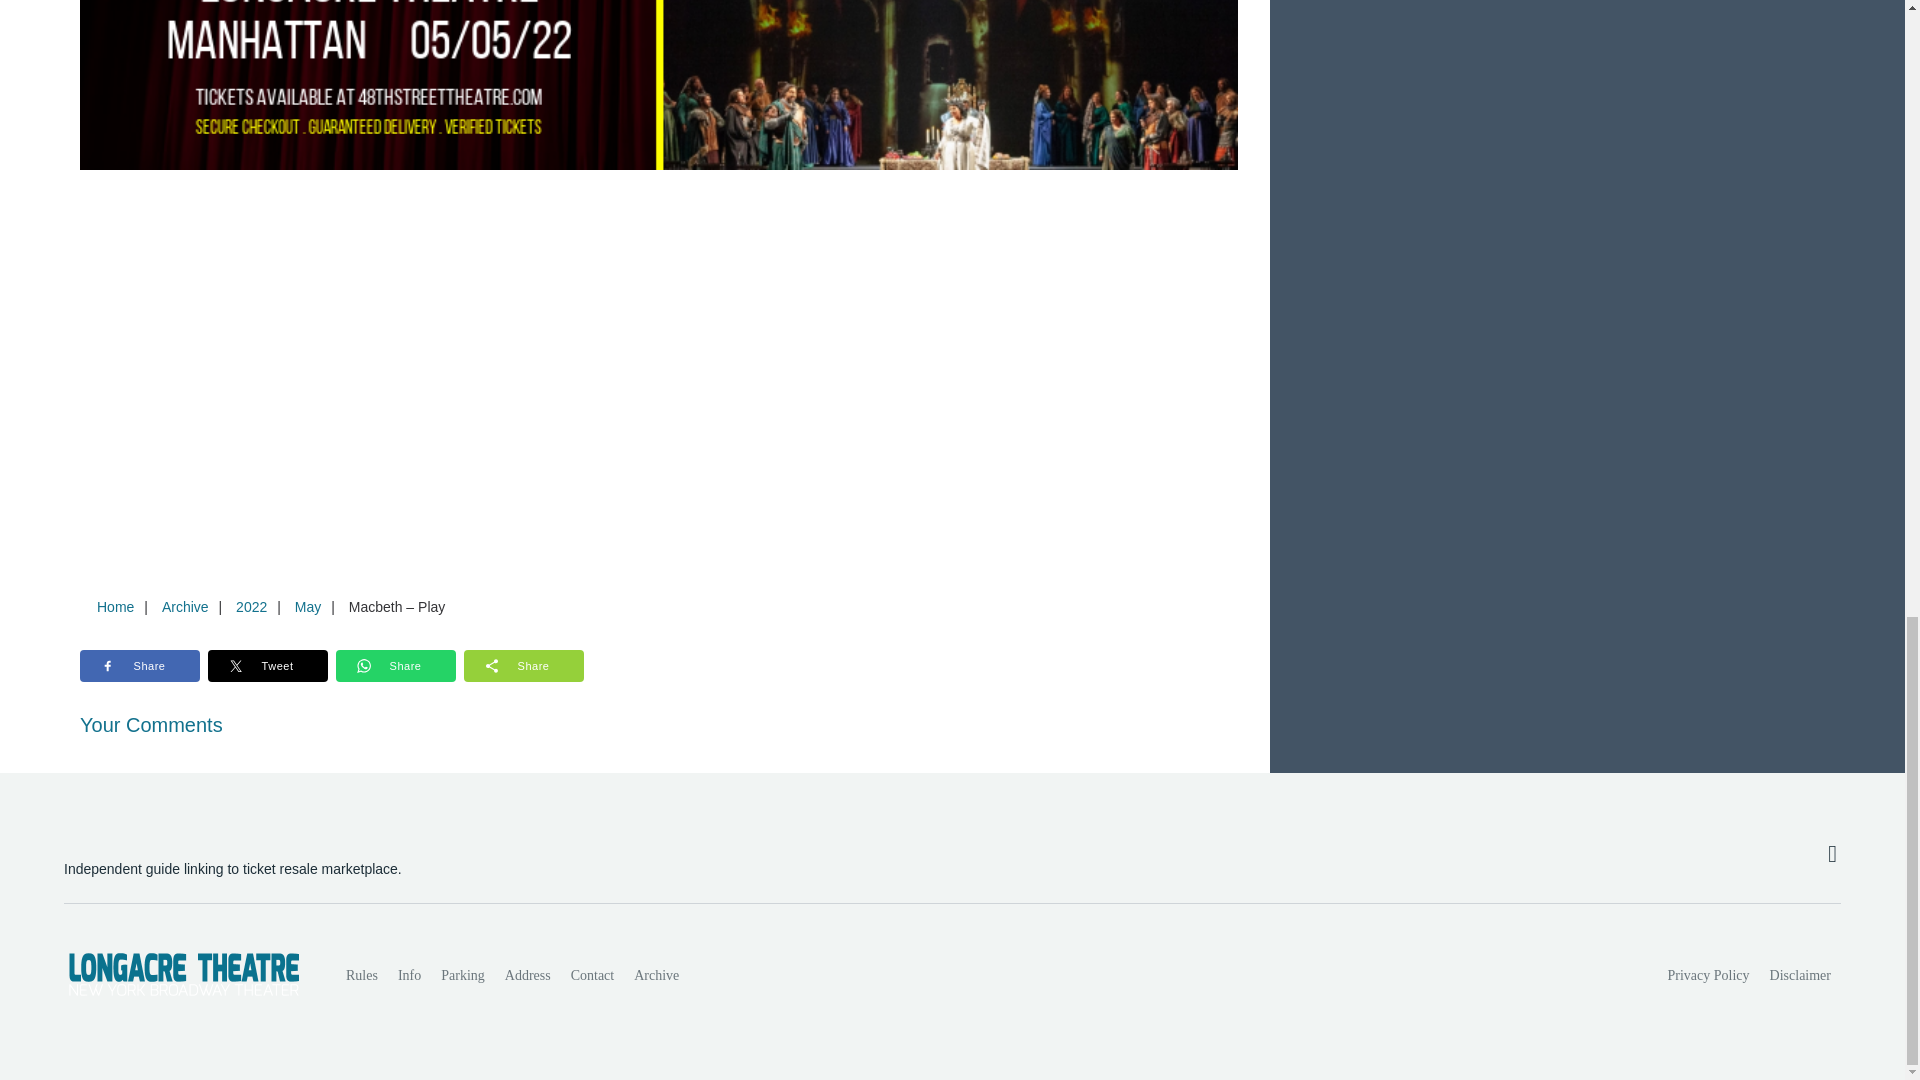 This screenshot has height=1080, width=1920. I want to click on Archive, so click(184, 606).